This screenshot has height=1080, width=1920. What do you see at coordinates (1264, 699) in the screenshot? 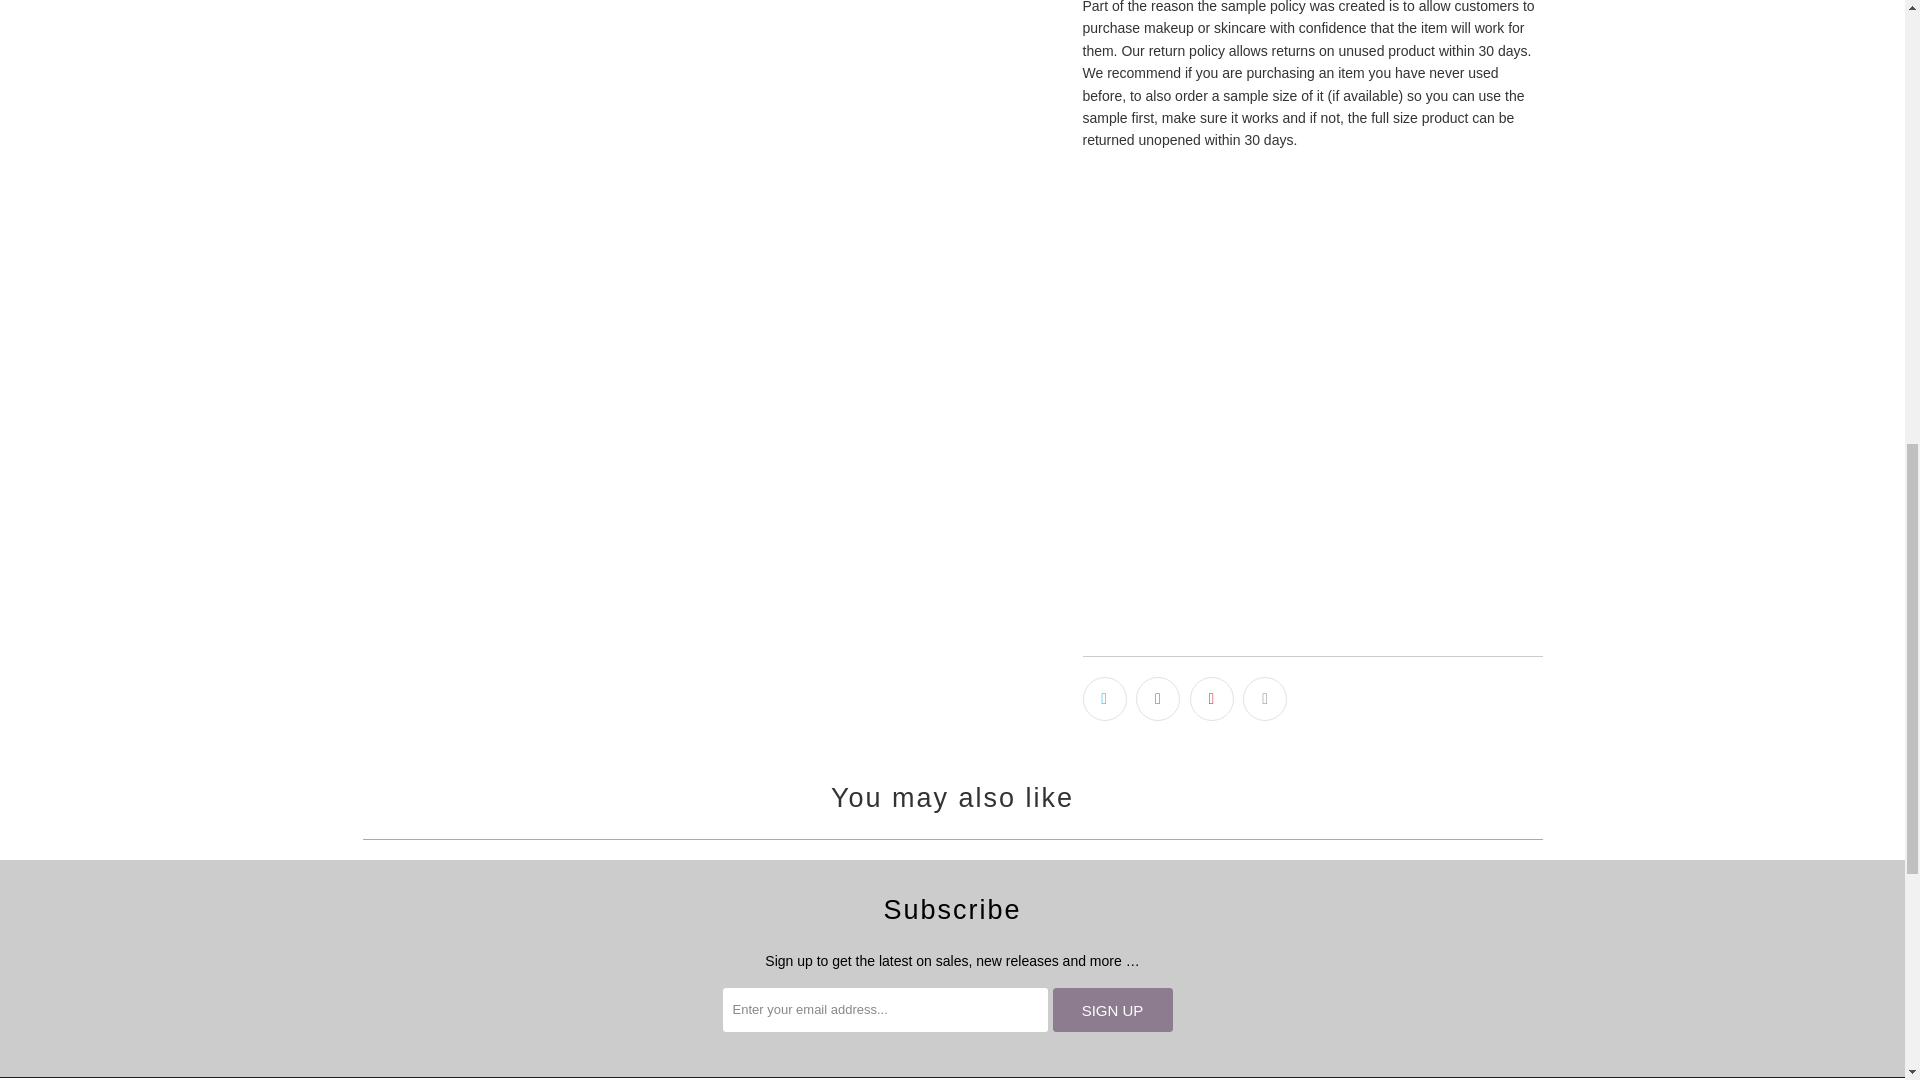
I see `Email this to a friend` at bounding box center [1264, 699].